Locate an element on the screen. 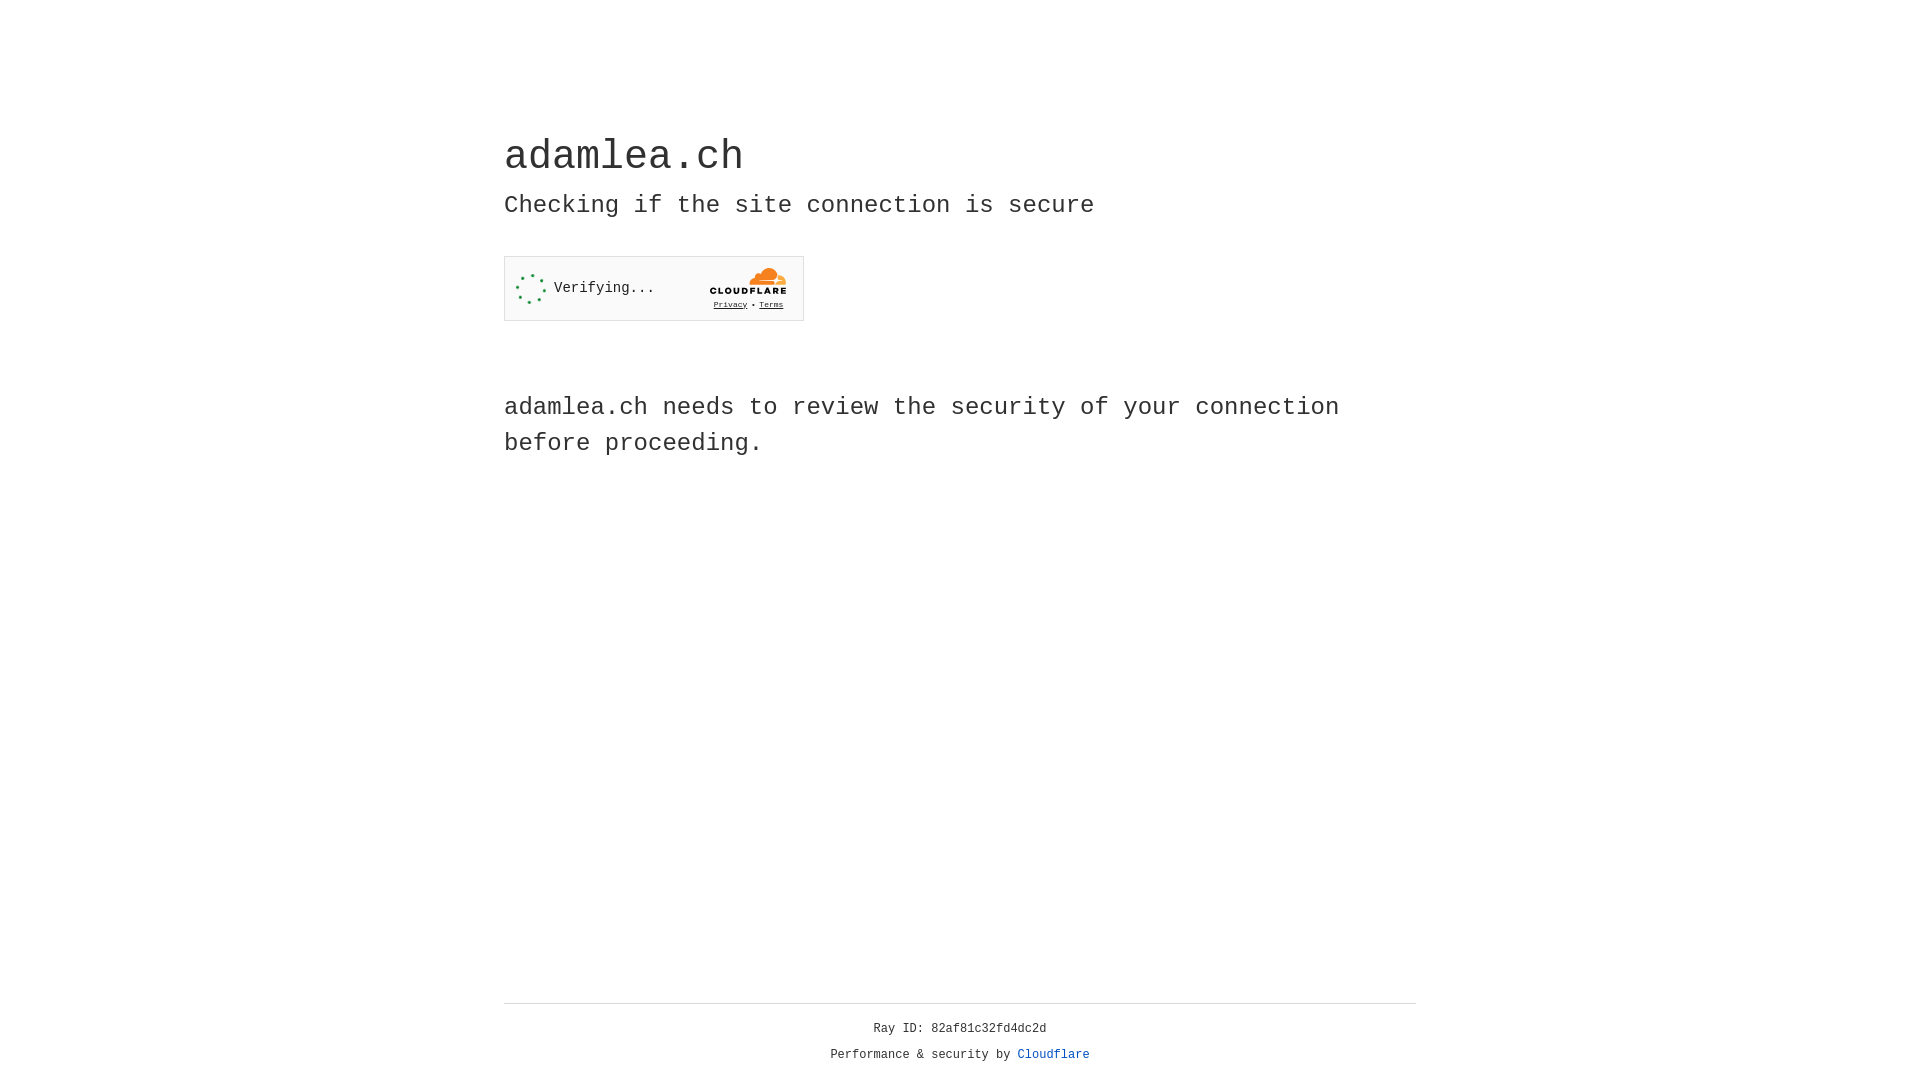  Cloudflare is located at coordinates (1054, 1055).